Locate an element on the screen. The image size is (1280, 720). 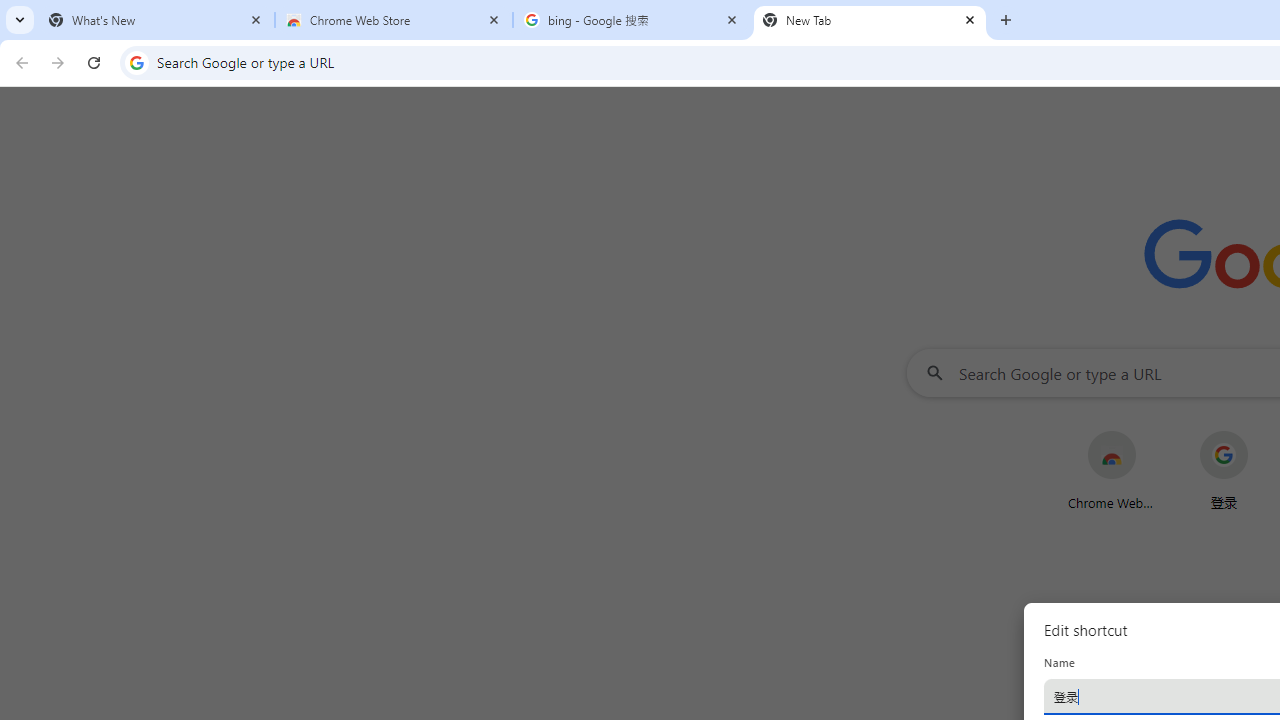
Chrome Web Store is located at coordinates (394, 20).